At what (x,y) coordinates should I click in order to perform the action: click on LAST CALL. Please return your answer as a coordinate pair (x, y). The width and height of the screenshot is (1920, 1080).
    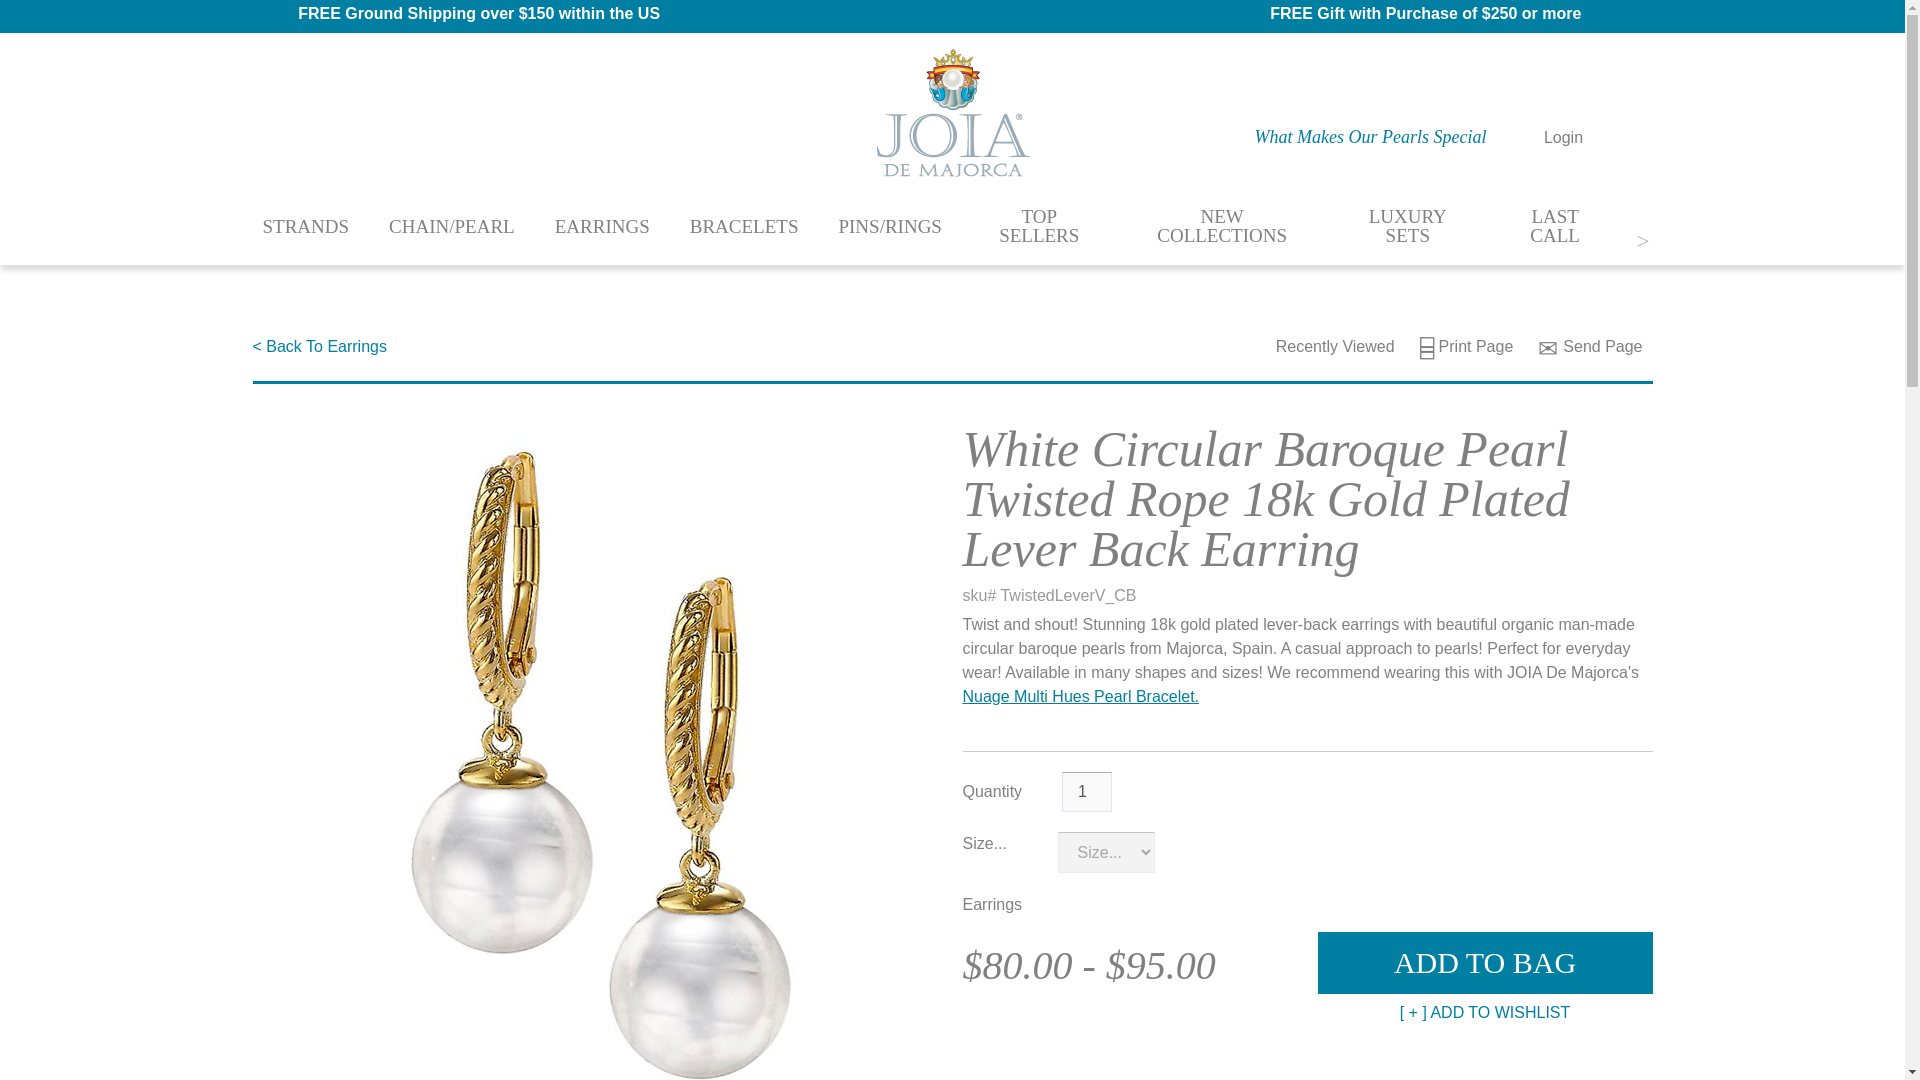
    Looking at the image, I should click on (1555, 225).